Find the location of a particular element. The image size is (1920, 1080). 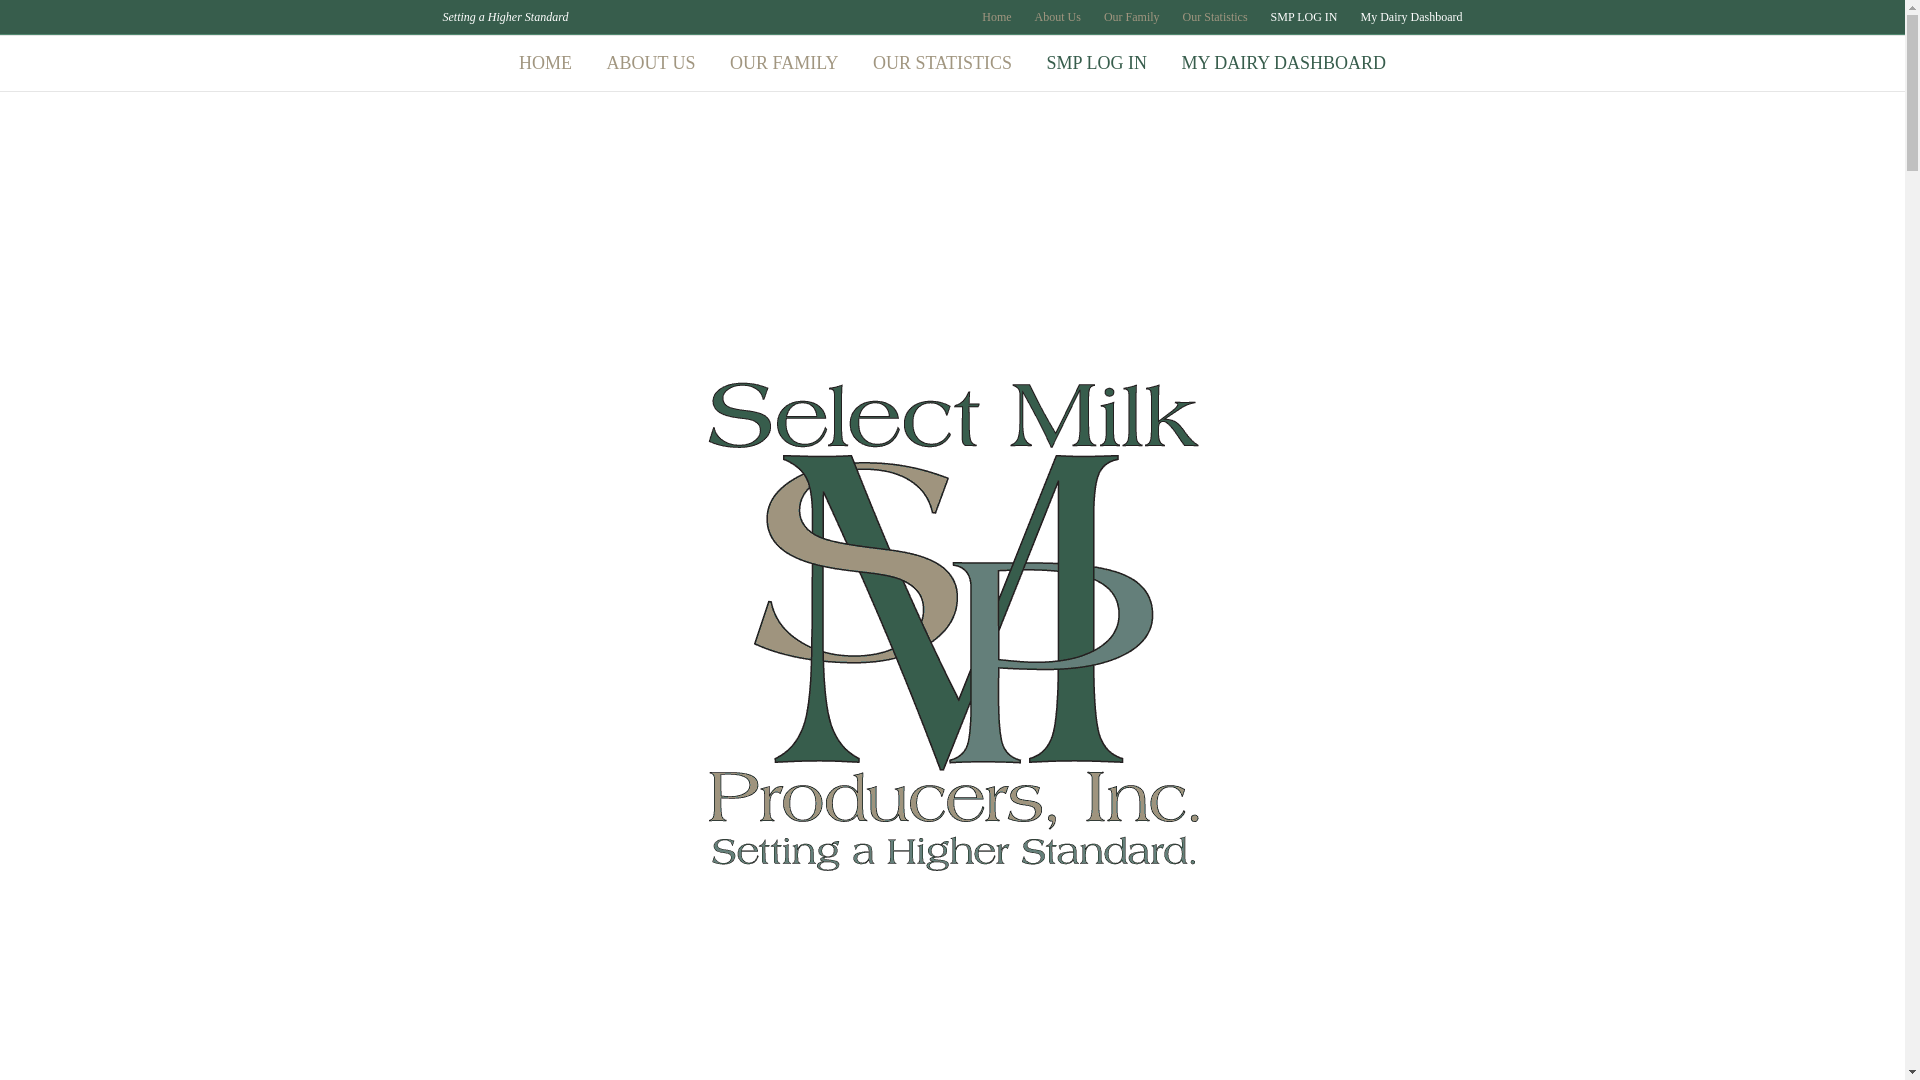

My Dairy Dashboard is located at coordinates (1412, 17).